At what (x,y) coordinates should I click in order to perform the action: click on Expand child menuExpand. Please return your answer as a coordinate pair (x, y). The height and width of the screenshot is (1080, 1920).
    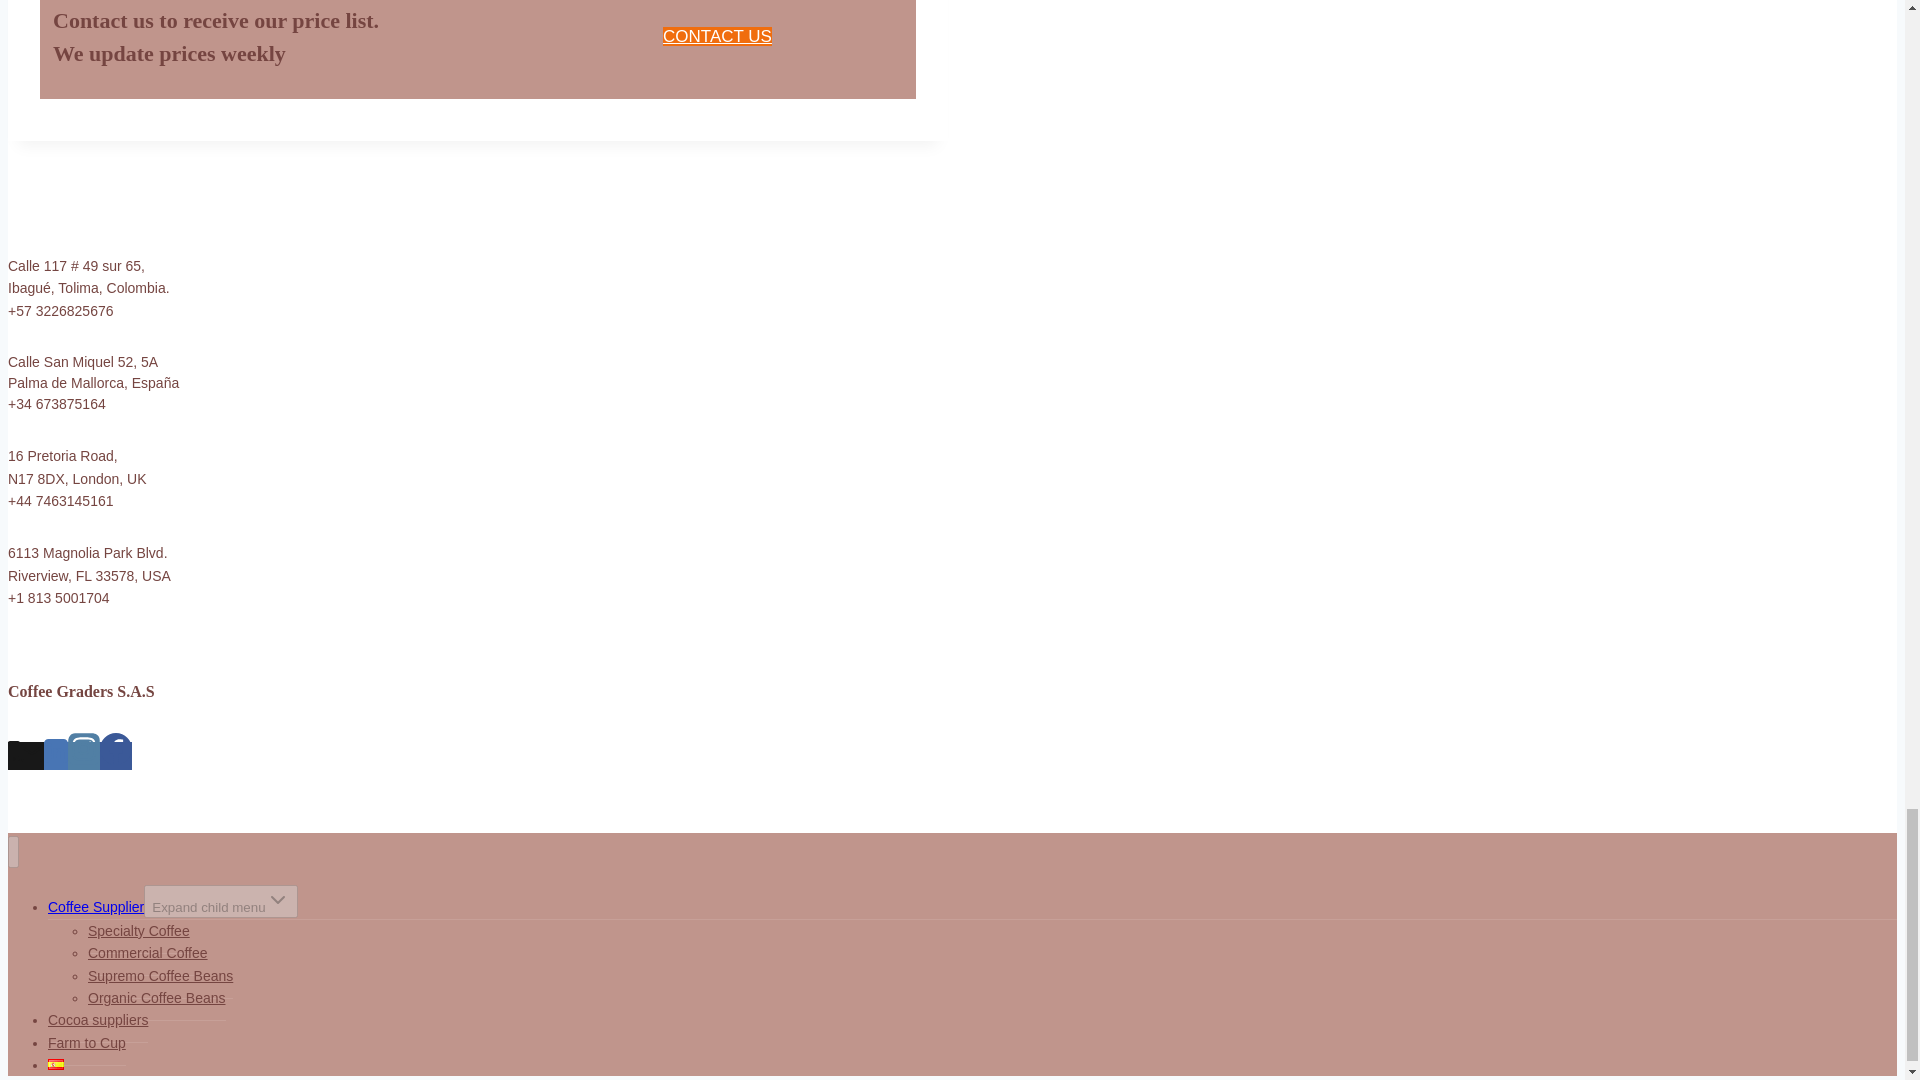
    Looking at the image, I should click on (220, 901).